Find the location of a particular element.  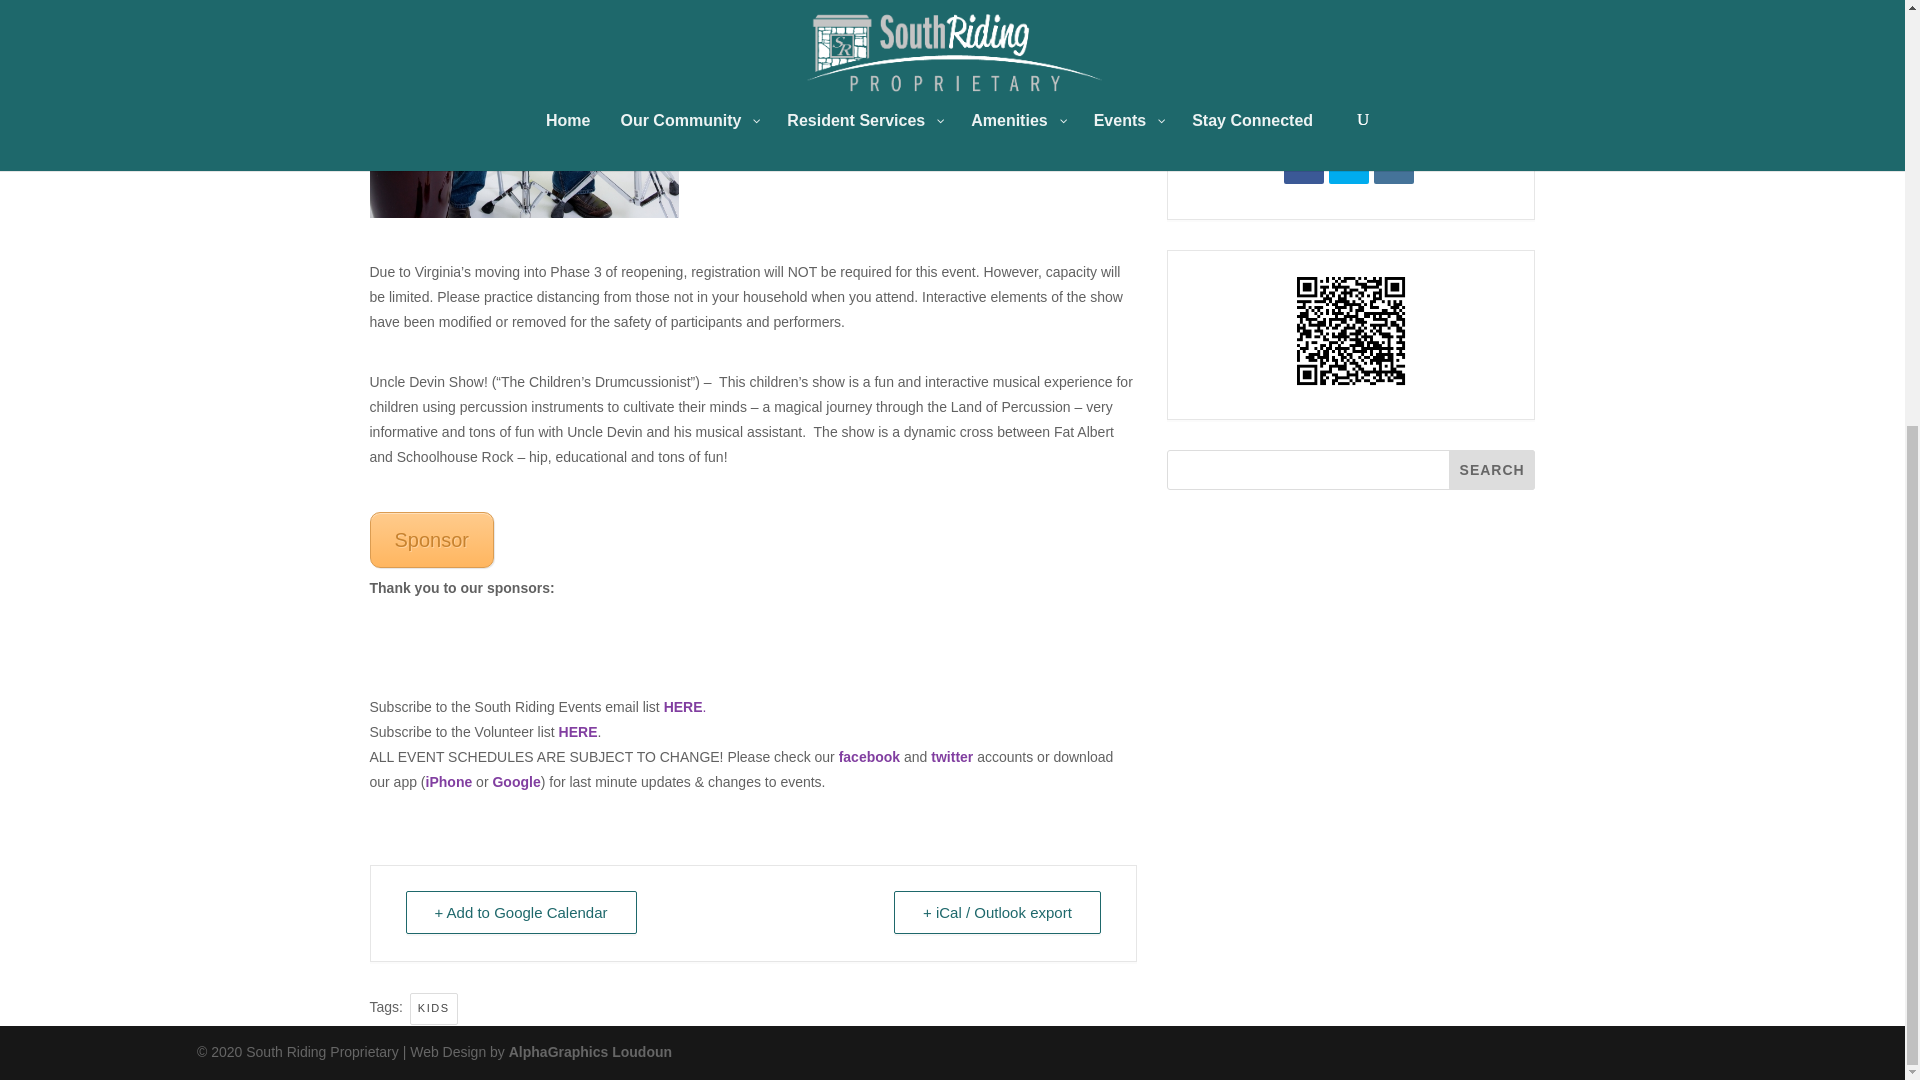

Search is located at coordinates (1492, 470).